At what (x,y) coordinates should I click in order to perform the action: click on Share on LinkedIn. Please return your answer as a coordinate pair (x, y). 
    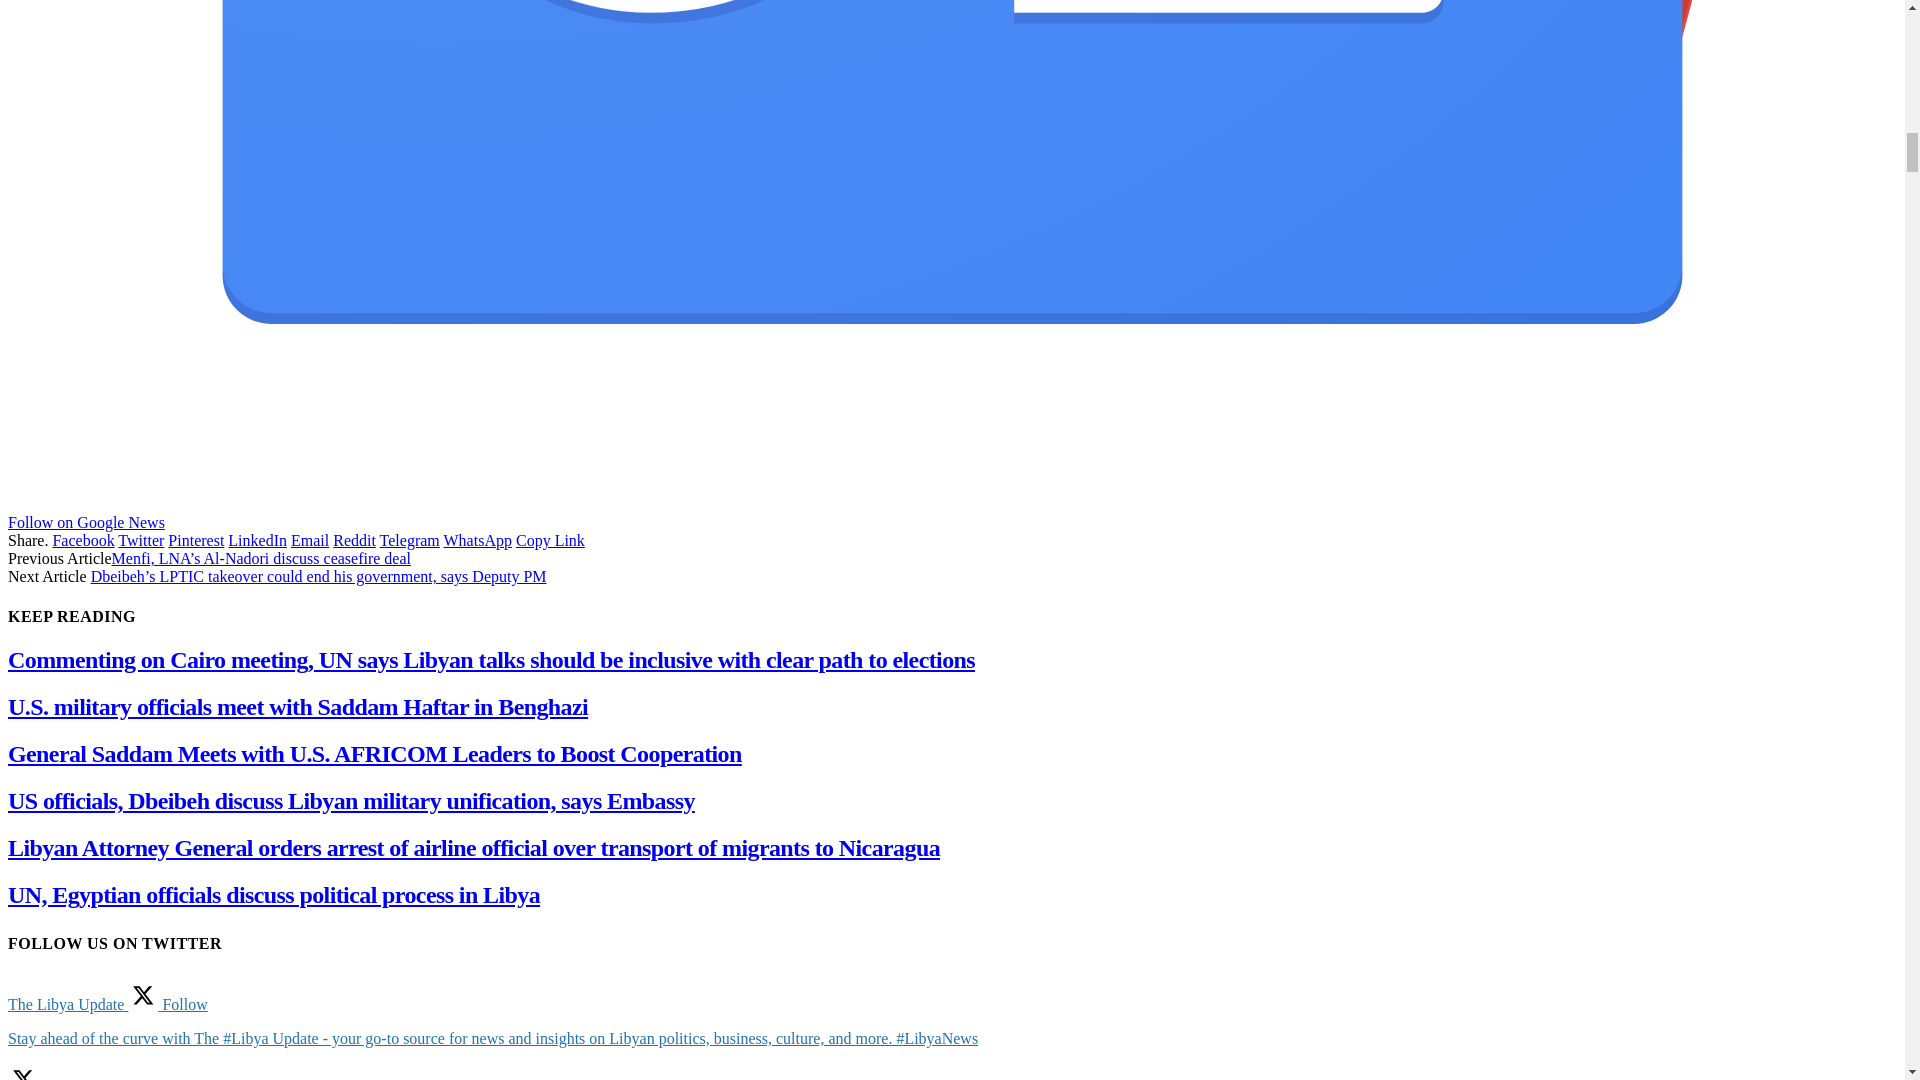
    Looking at the image, I should click on (257, 540).